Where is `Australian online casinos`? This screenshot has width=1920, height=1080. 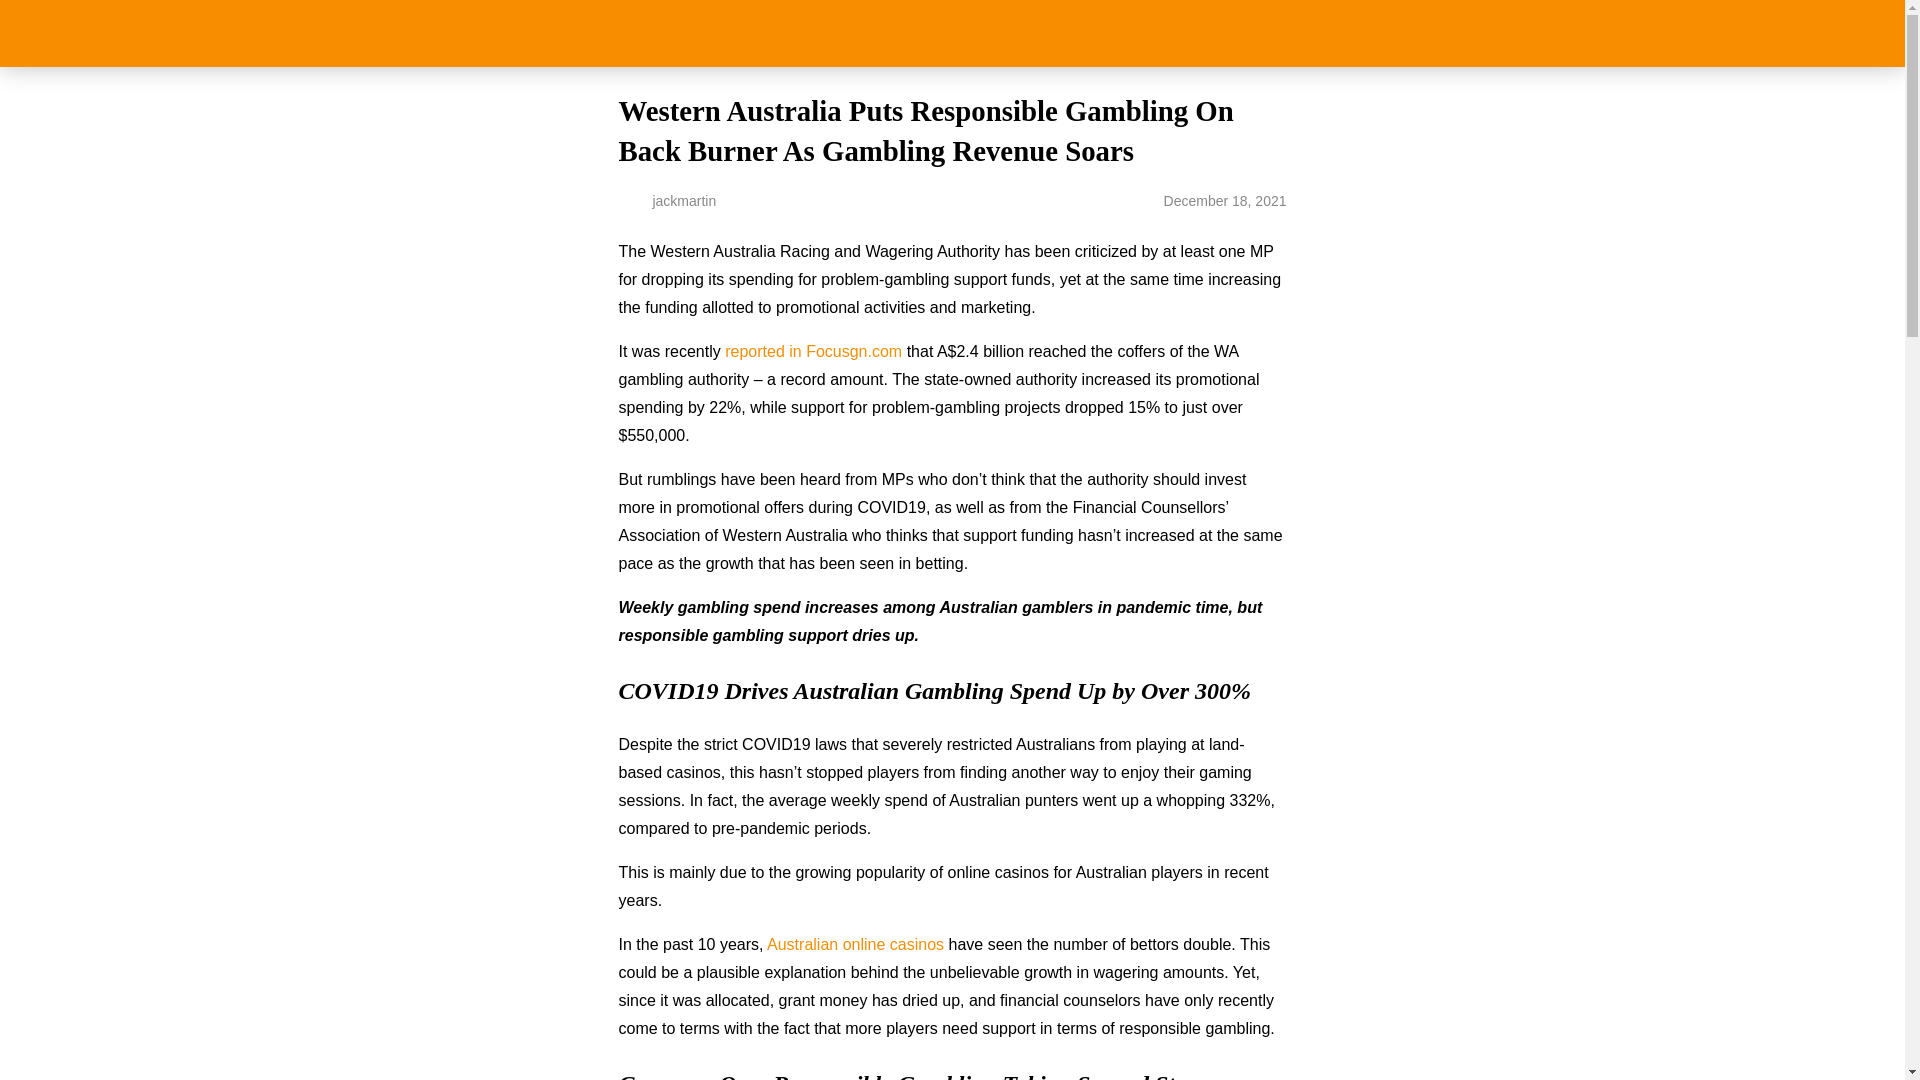
Australian online casinos is located at coordinates (855, 944).